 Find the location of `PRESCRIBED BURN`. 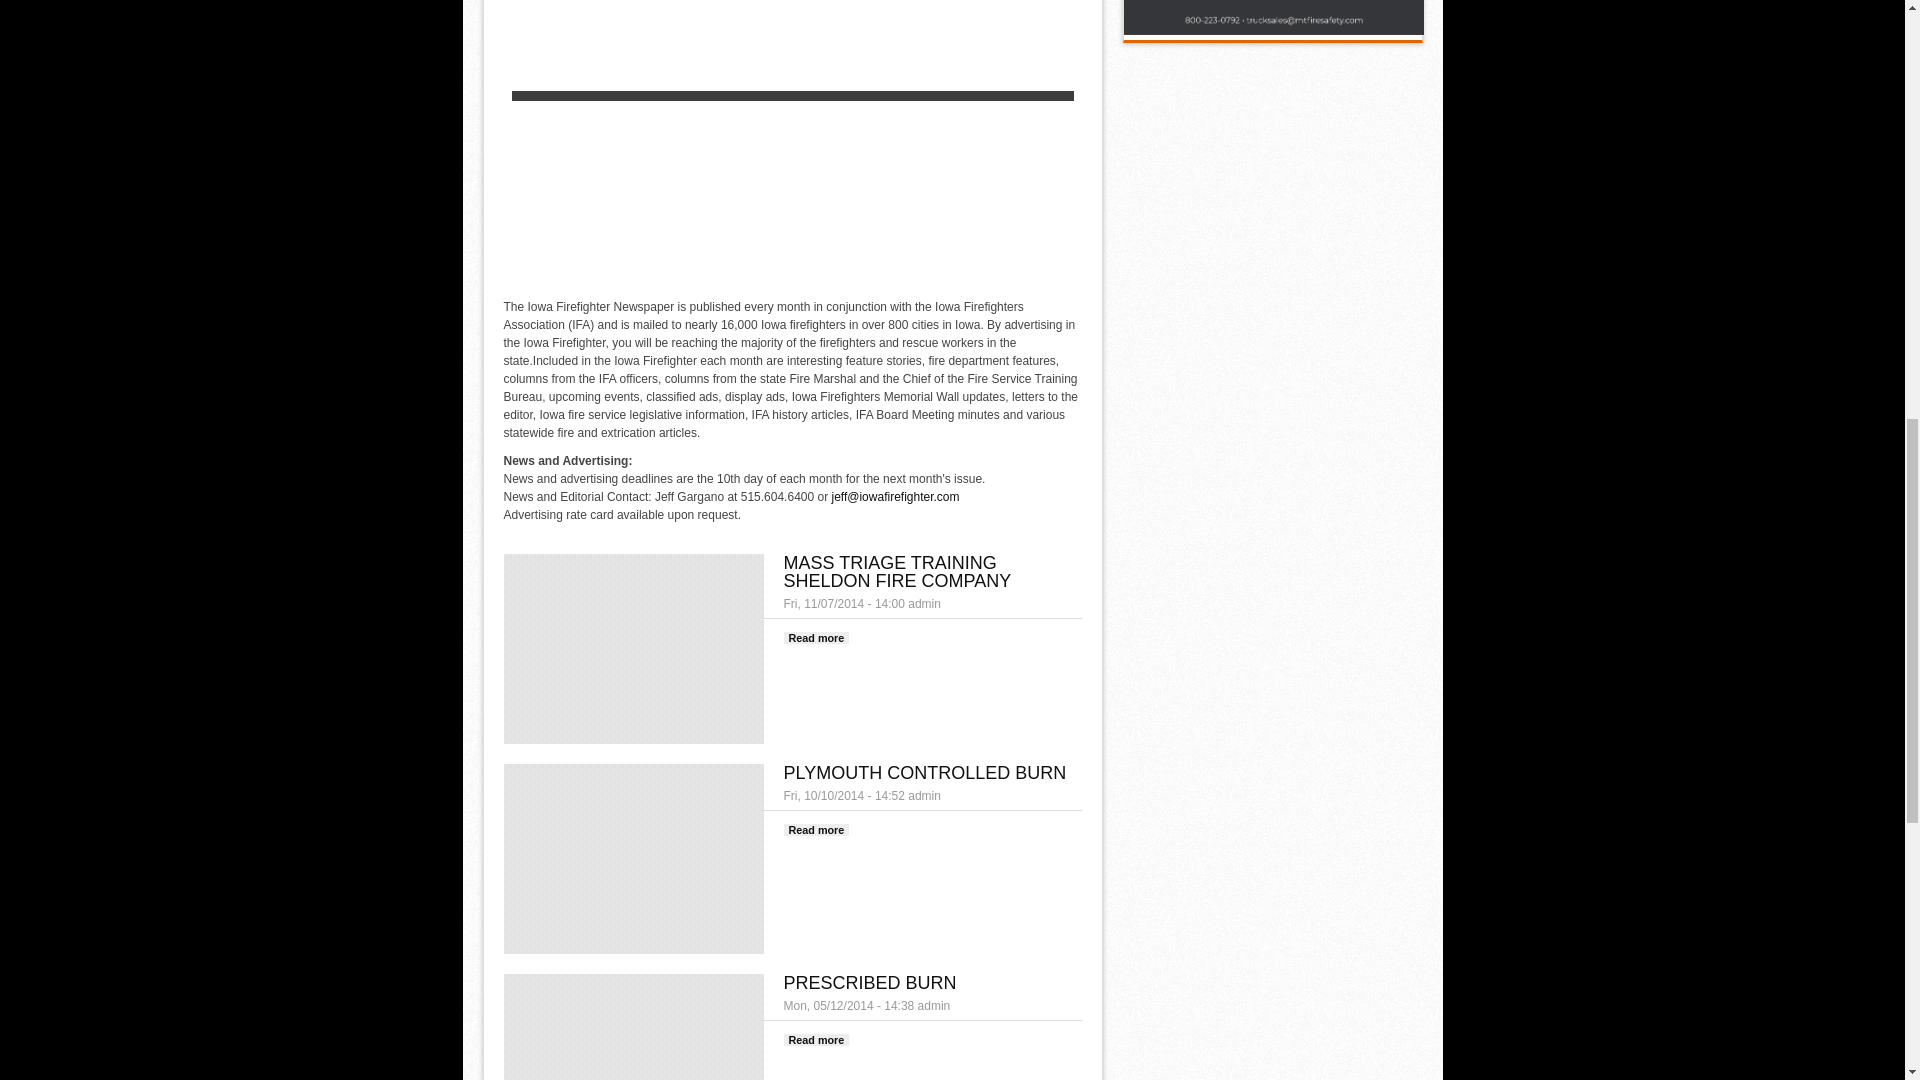

PRESCRIBED BURN is located at coordinates (870, 982).